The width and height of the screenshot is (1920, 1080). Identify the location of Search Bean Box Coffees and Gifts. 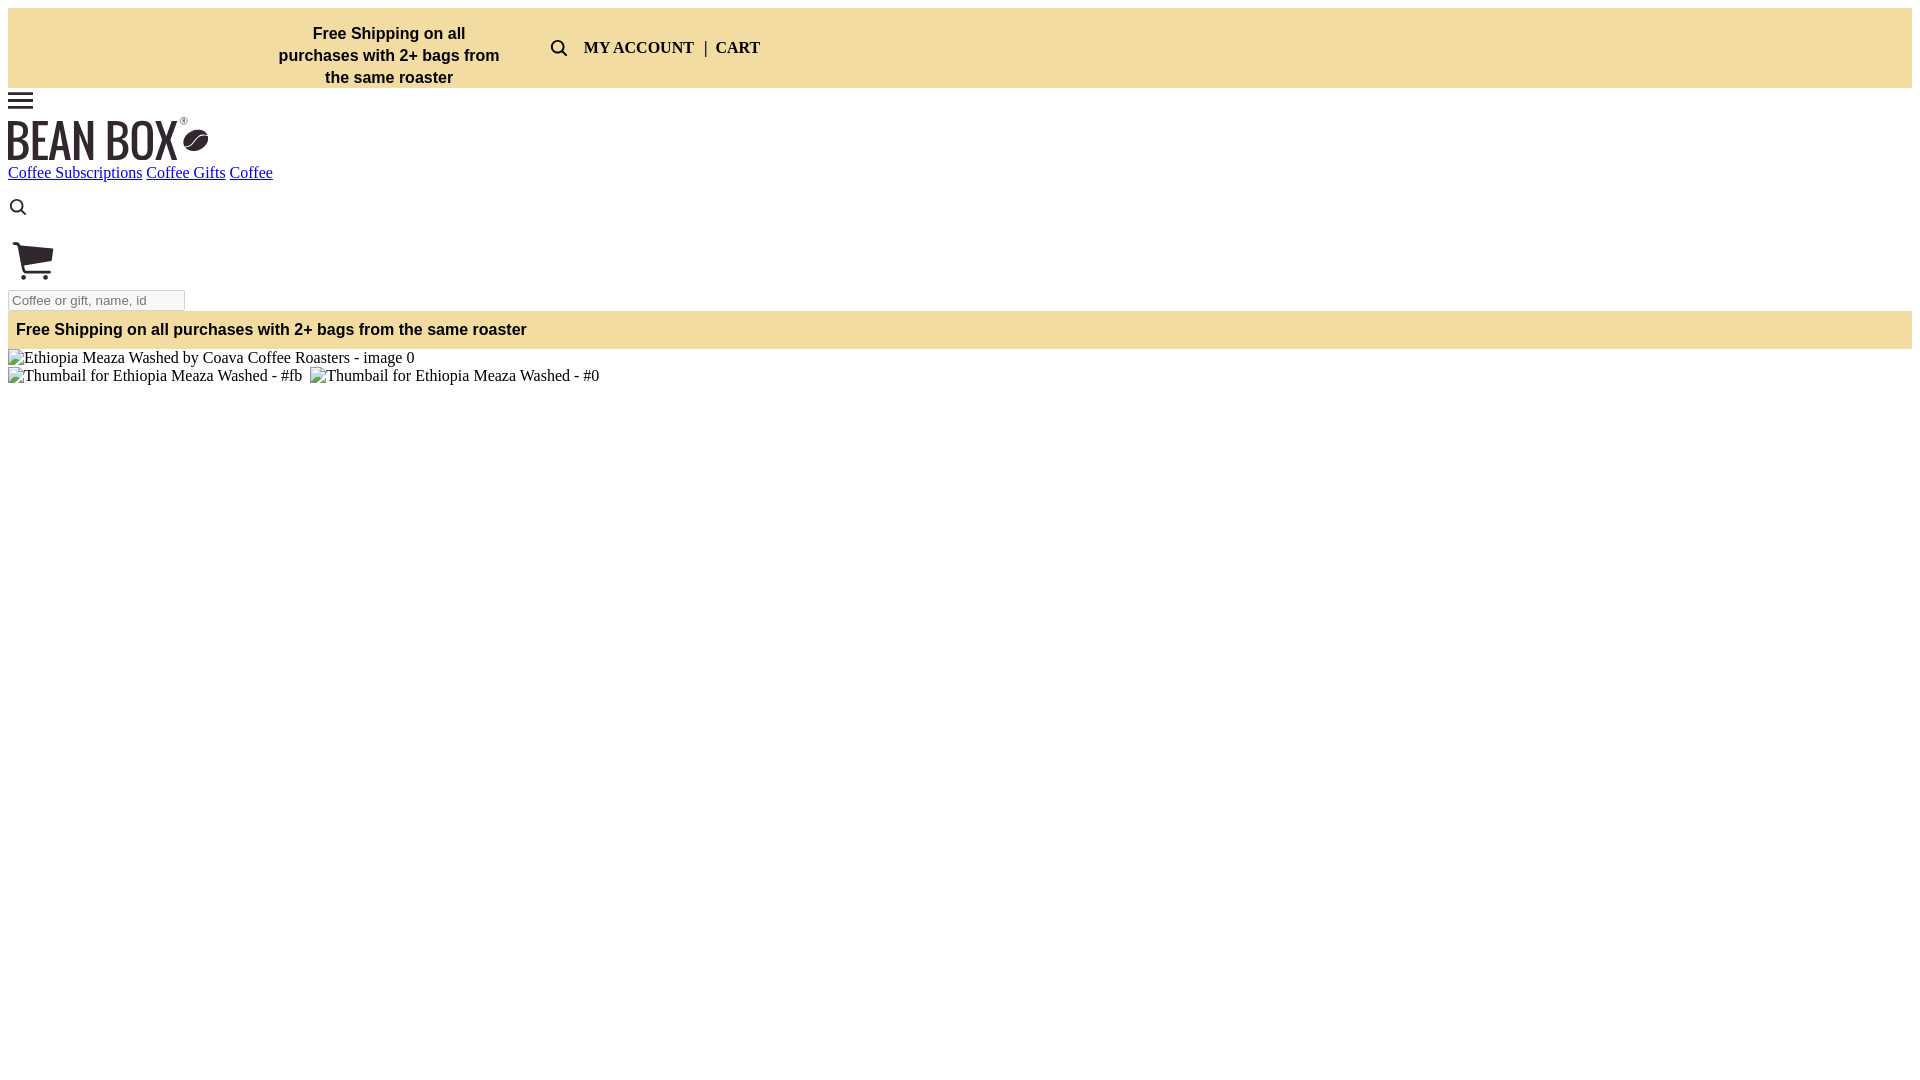
(18, 226).